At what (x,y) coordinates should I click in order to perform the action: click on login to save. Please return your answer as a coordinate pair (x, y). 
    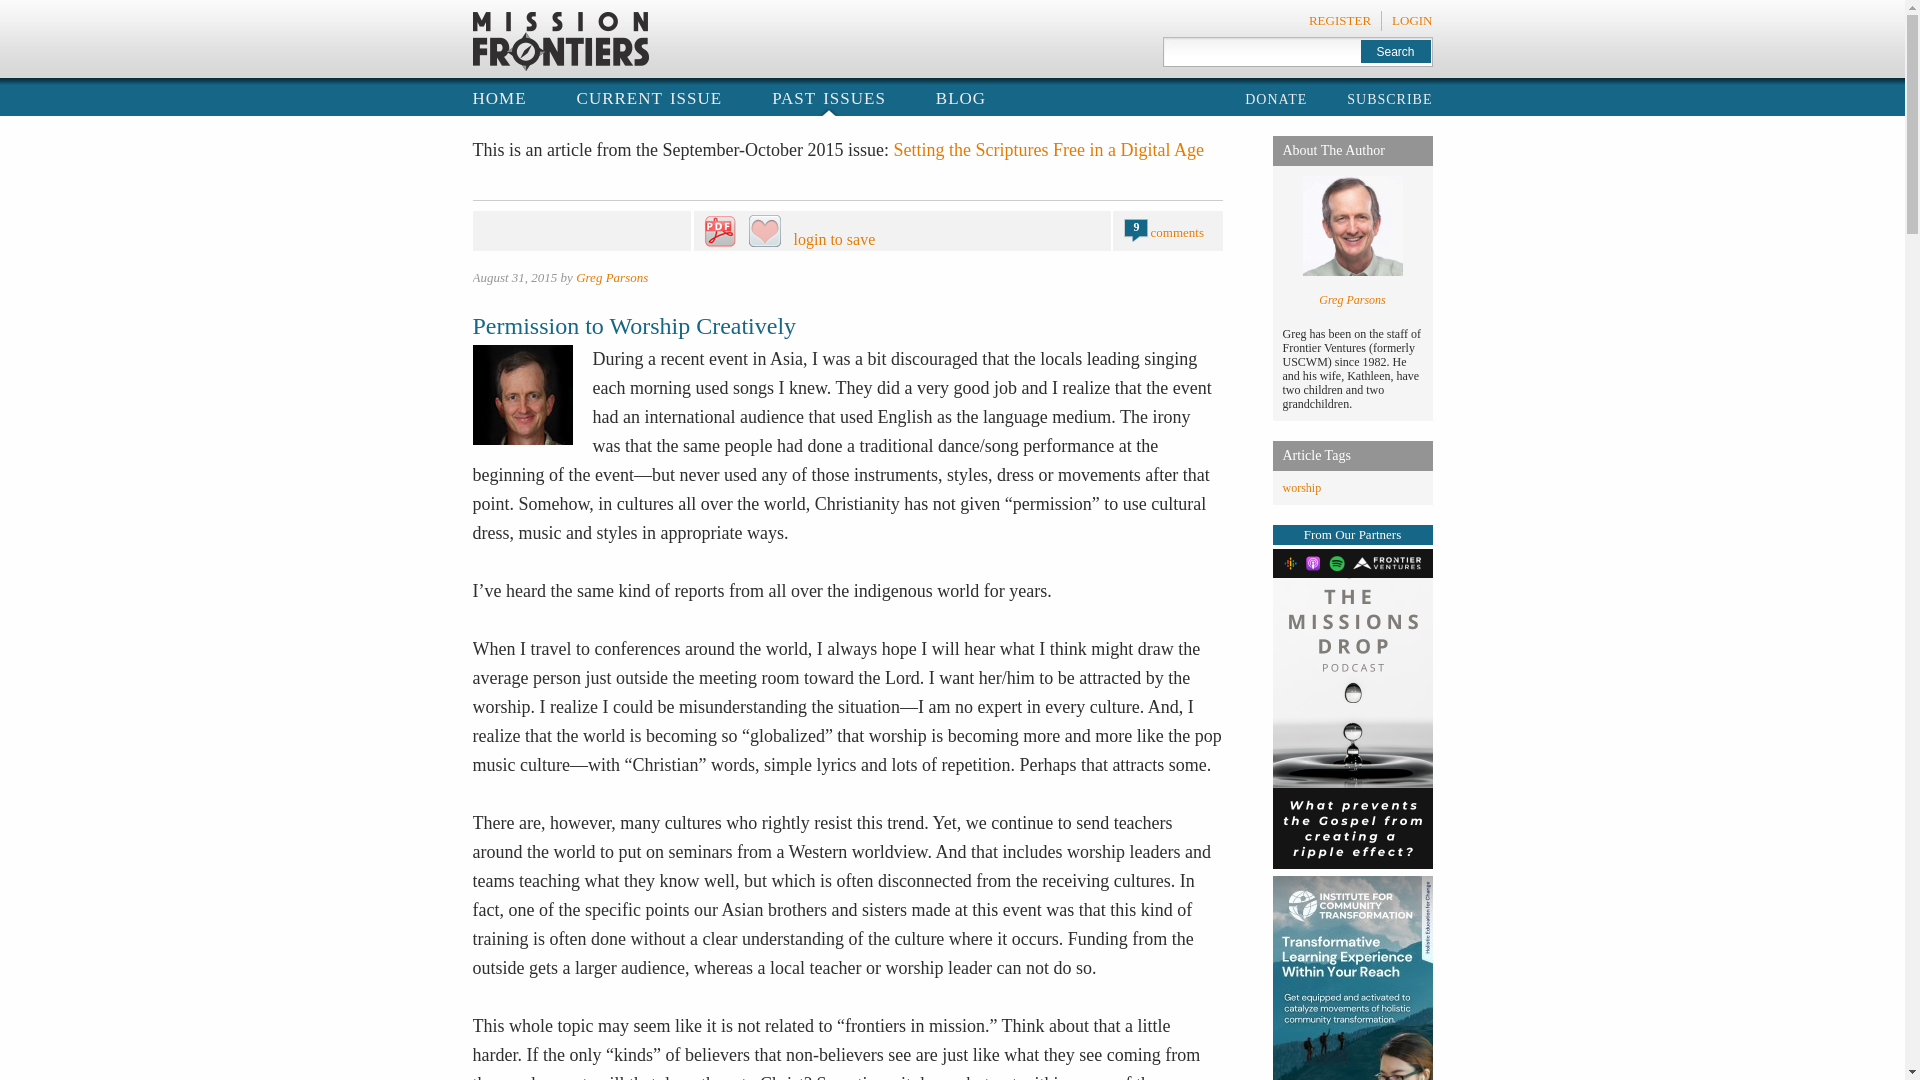
    Looking at the image, I should click on (879, 232).